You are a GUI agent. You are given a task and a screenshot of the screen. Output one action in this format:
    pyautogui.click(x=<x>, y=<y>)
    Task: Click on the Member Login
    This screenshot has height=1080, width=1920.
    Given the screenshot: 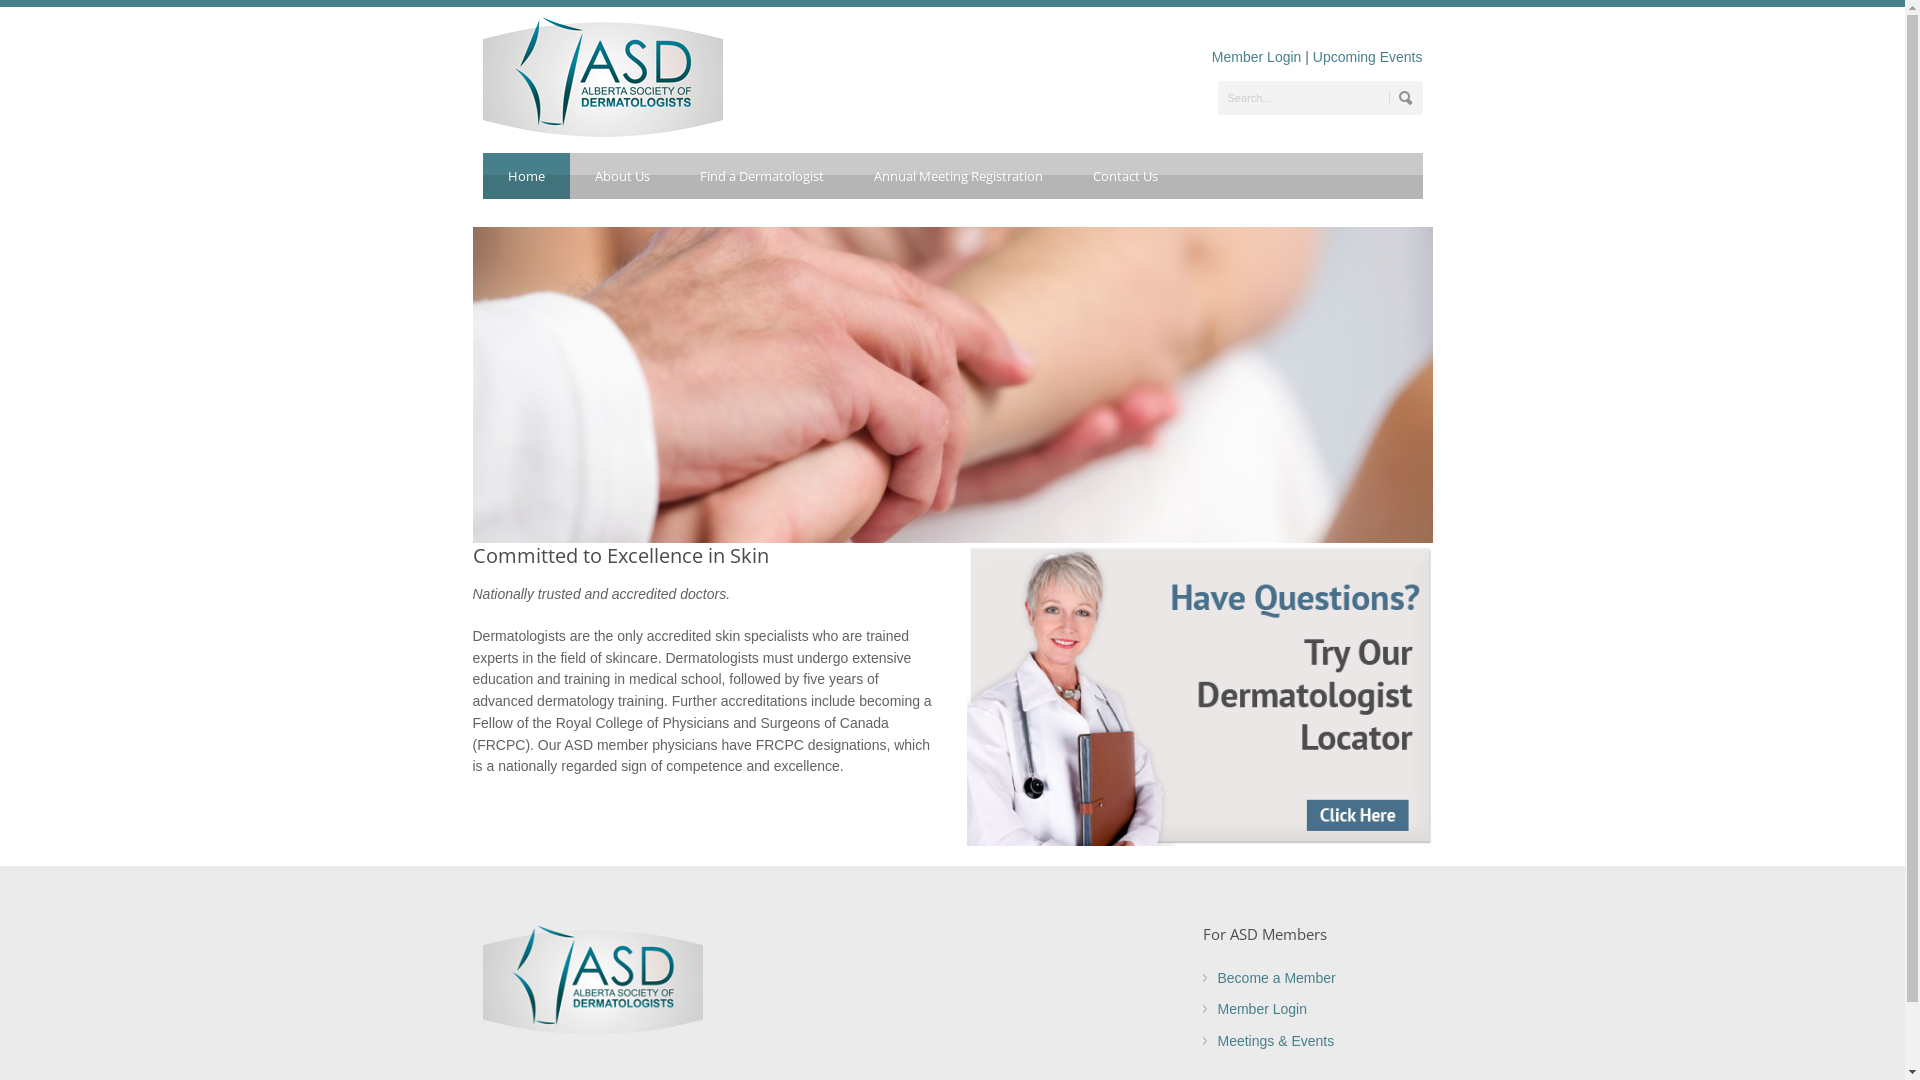 What is the action you would take?
    pyautogui.click(x=1263, y=1009)
    